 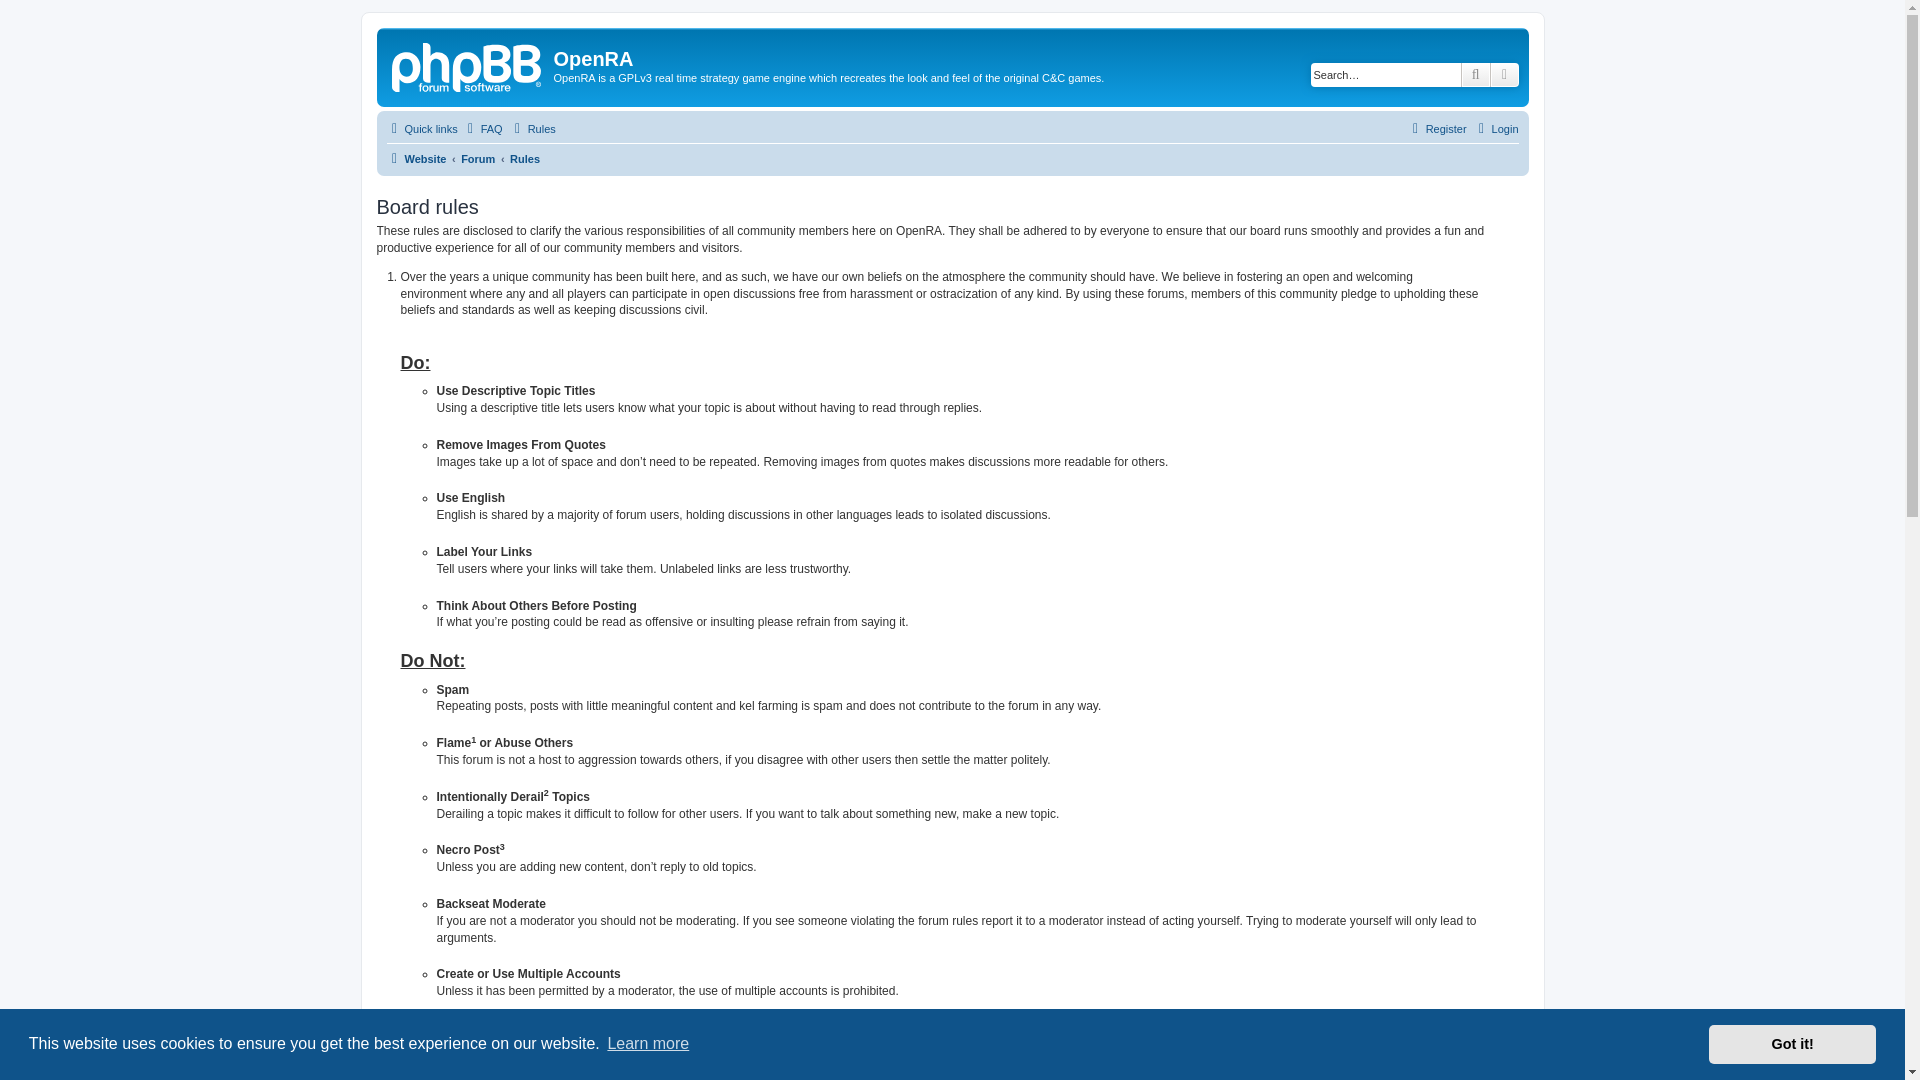 What do you see at coordinates (1436, 128) in the screenshot?
I see `Register` at bounding box center [1436, 128].